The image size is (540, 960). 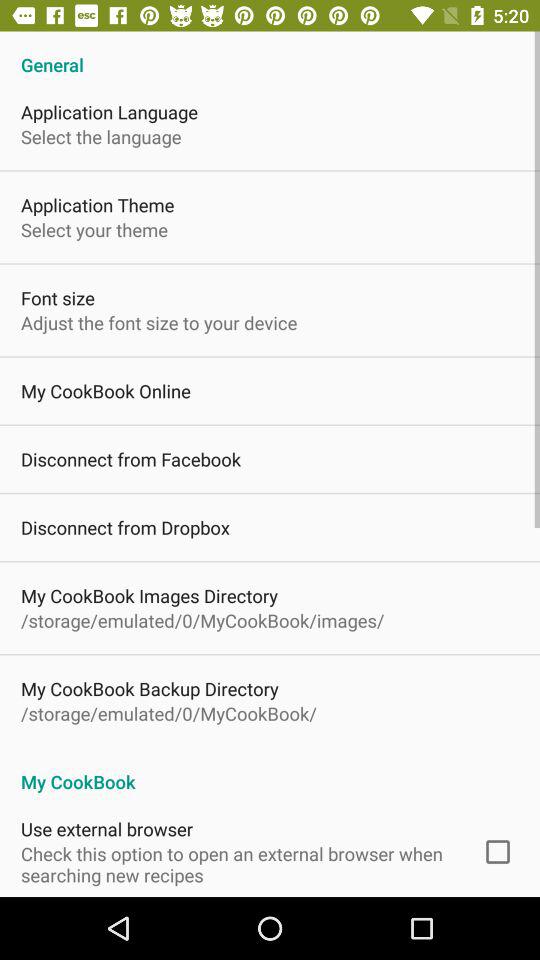 I want to click on swipe to select the language icon, so click(x=101, y=136).